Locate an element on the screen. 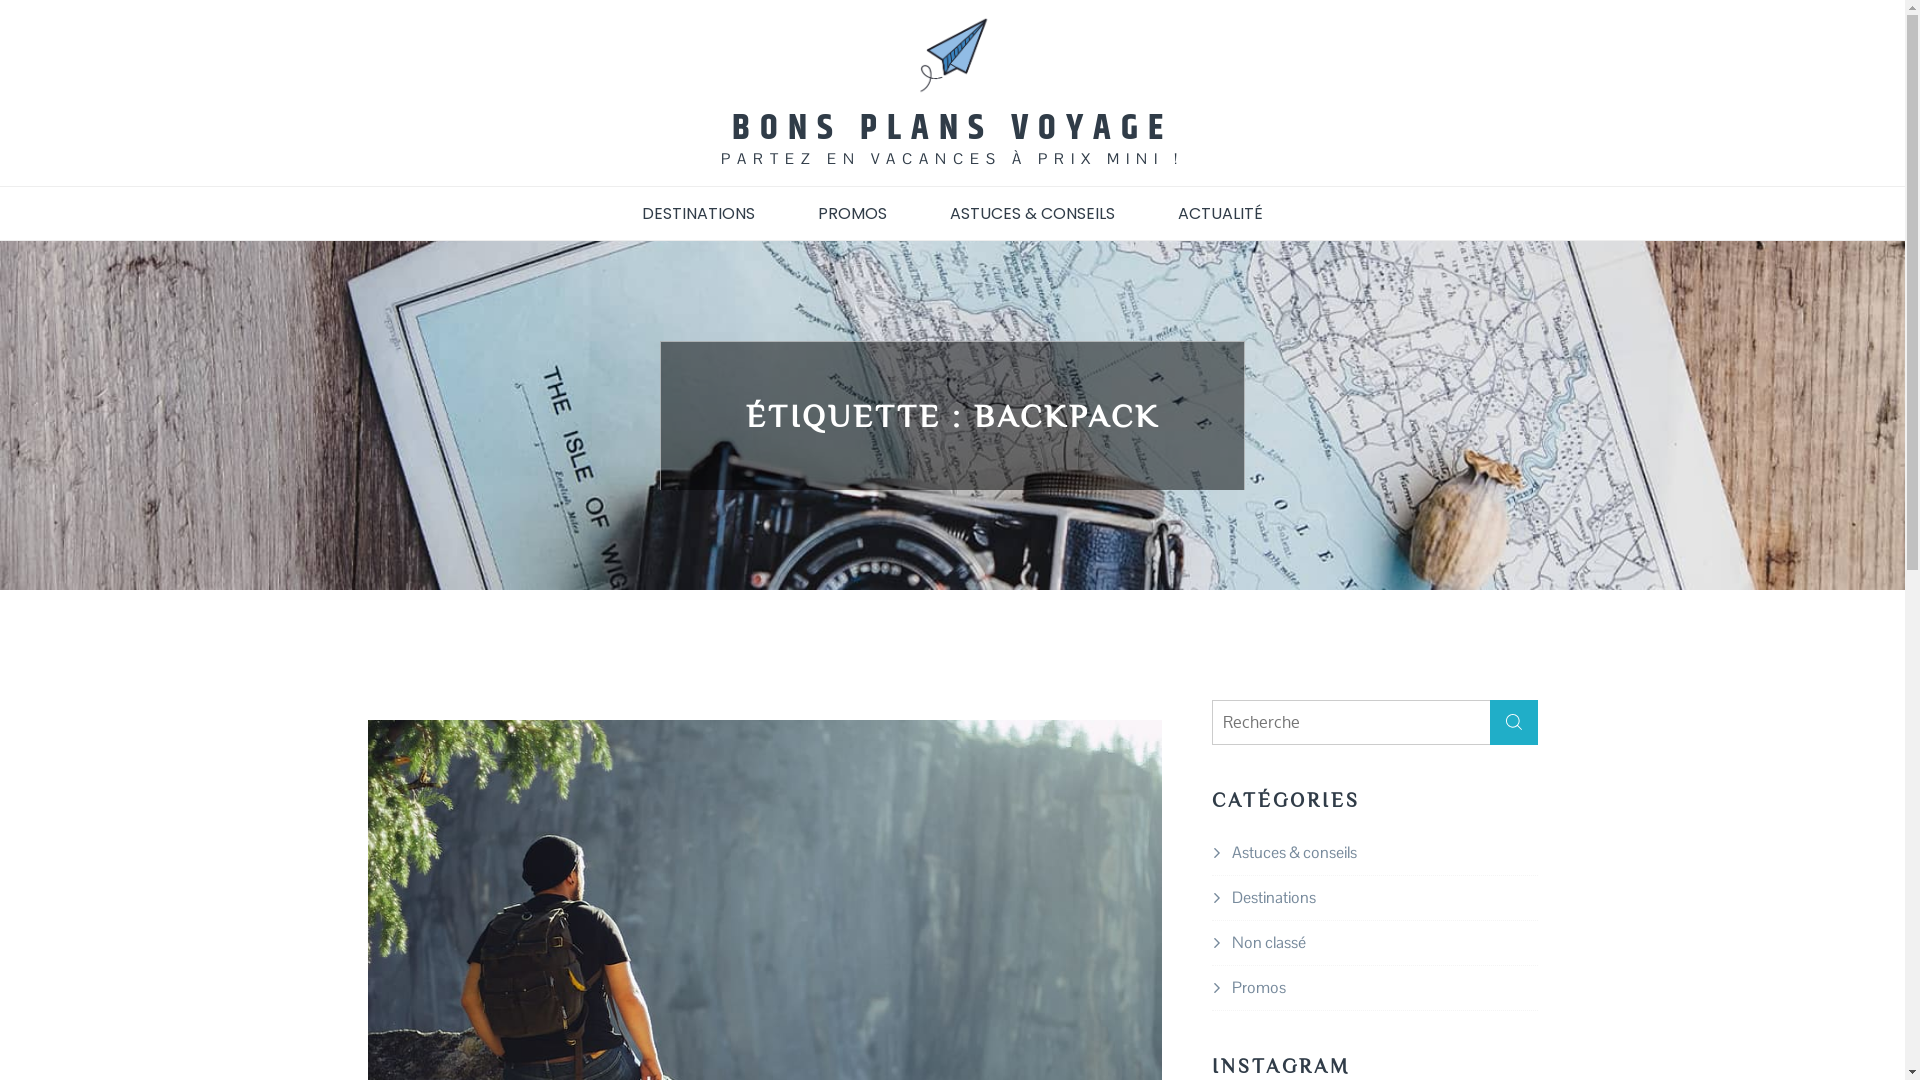  ASTUCES & CONSEILS is located at coordinates (1032, 213).